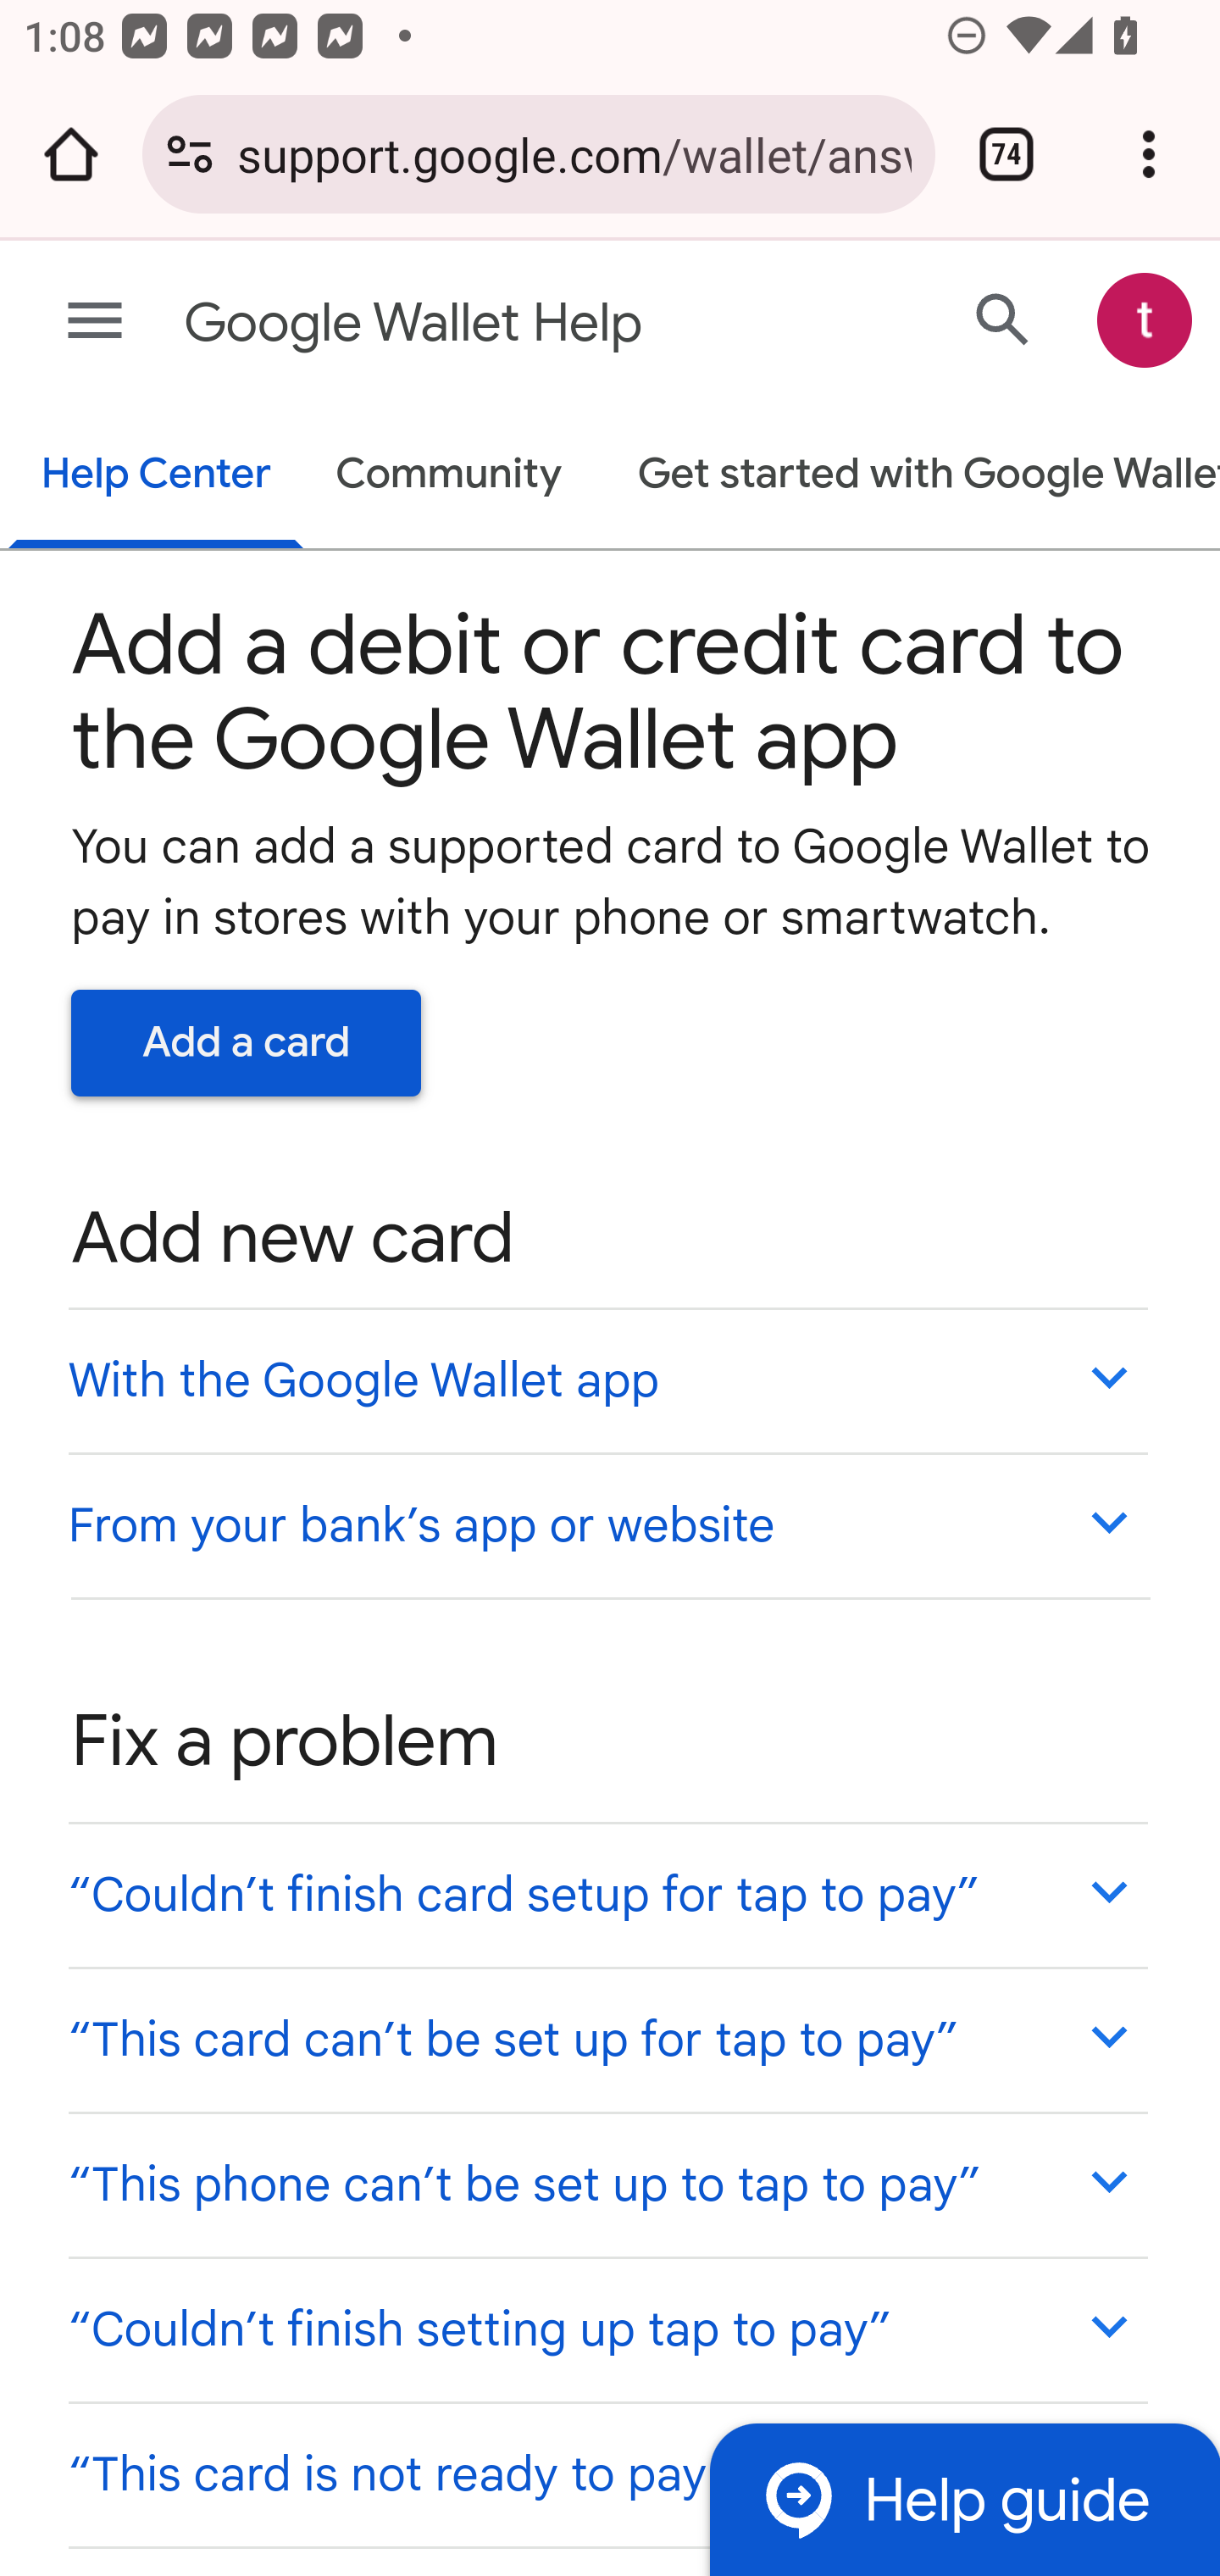  Describe the element at coordinates (912, 476) in the screenshot. I see `Get started with Google Wallet` at that location.